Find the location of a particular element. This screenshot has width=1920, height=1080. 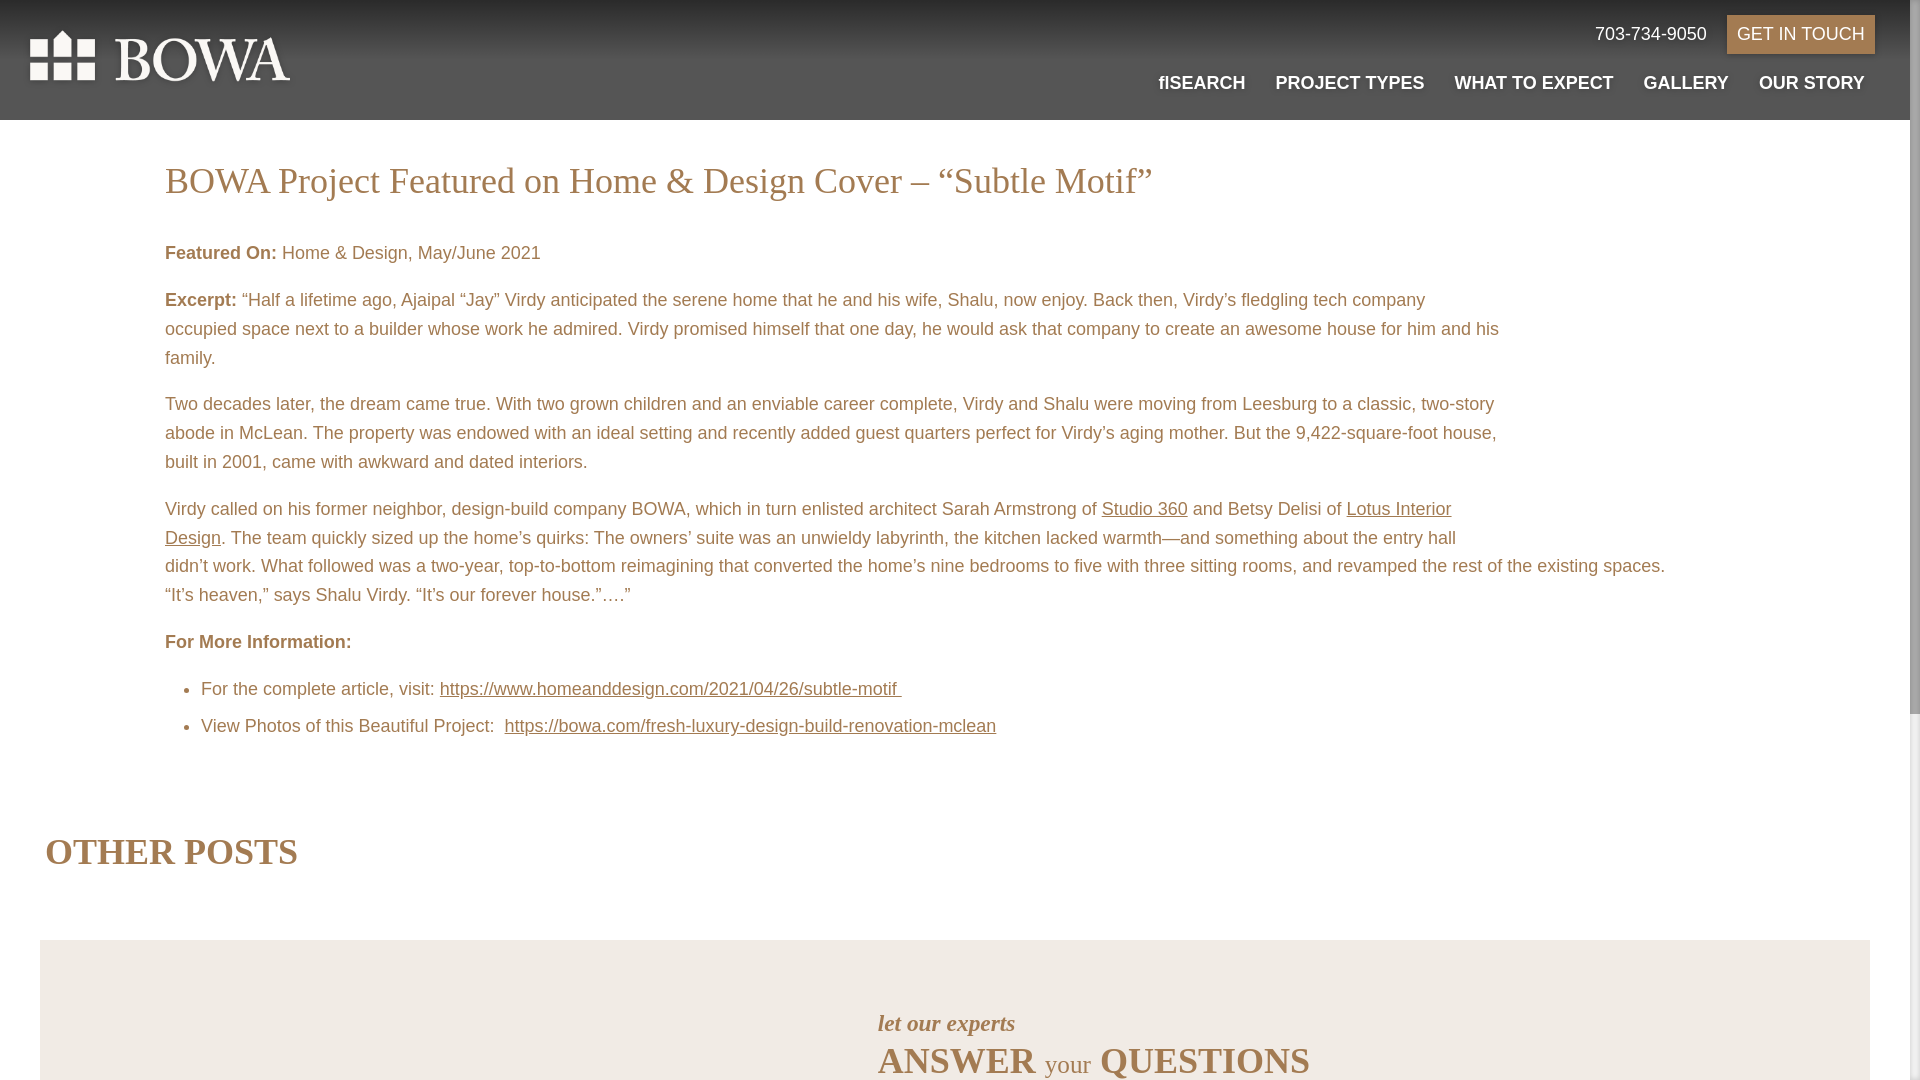

WHAT TO EXPECT is located at coordinates (1532, 82).